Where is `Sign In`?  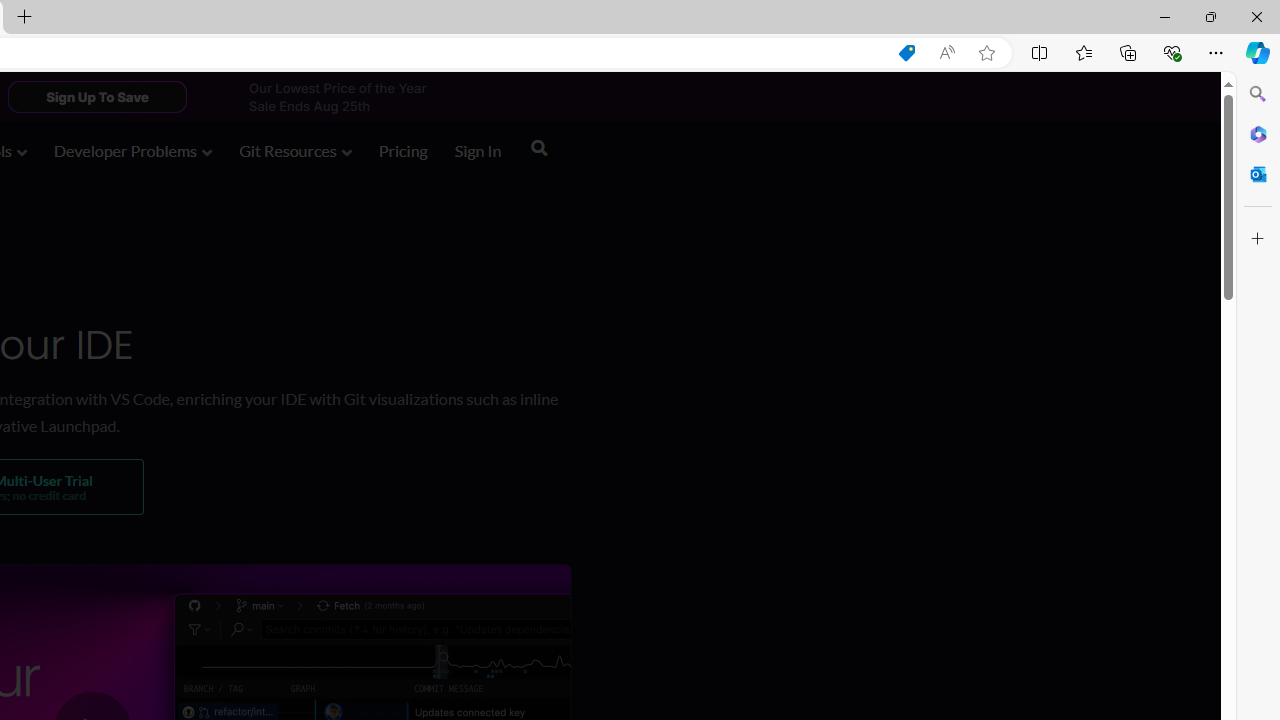
Sign In is located at coordinates (478, 150).